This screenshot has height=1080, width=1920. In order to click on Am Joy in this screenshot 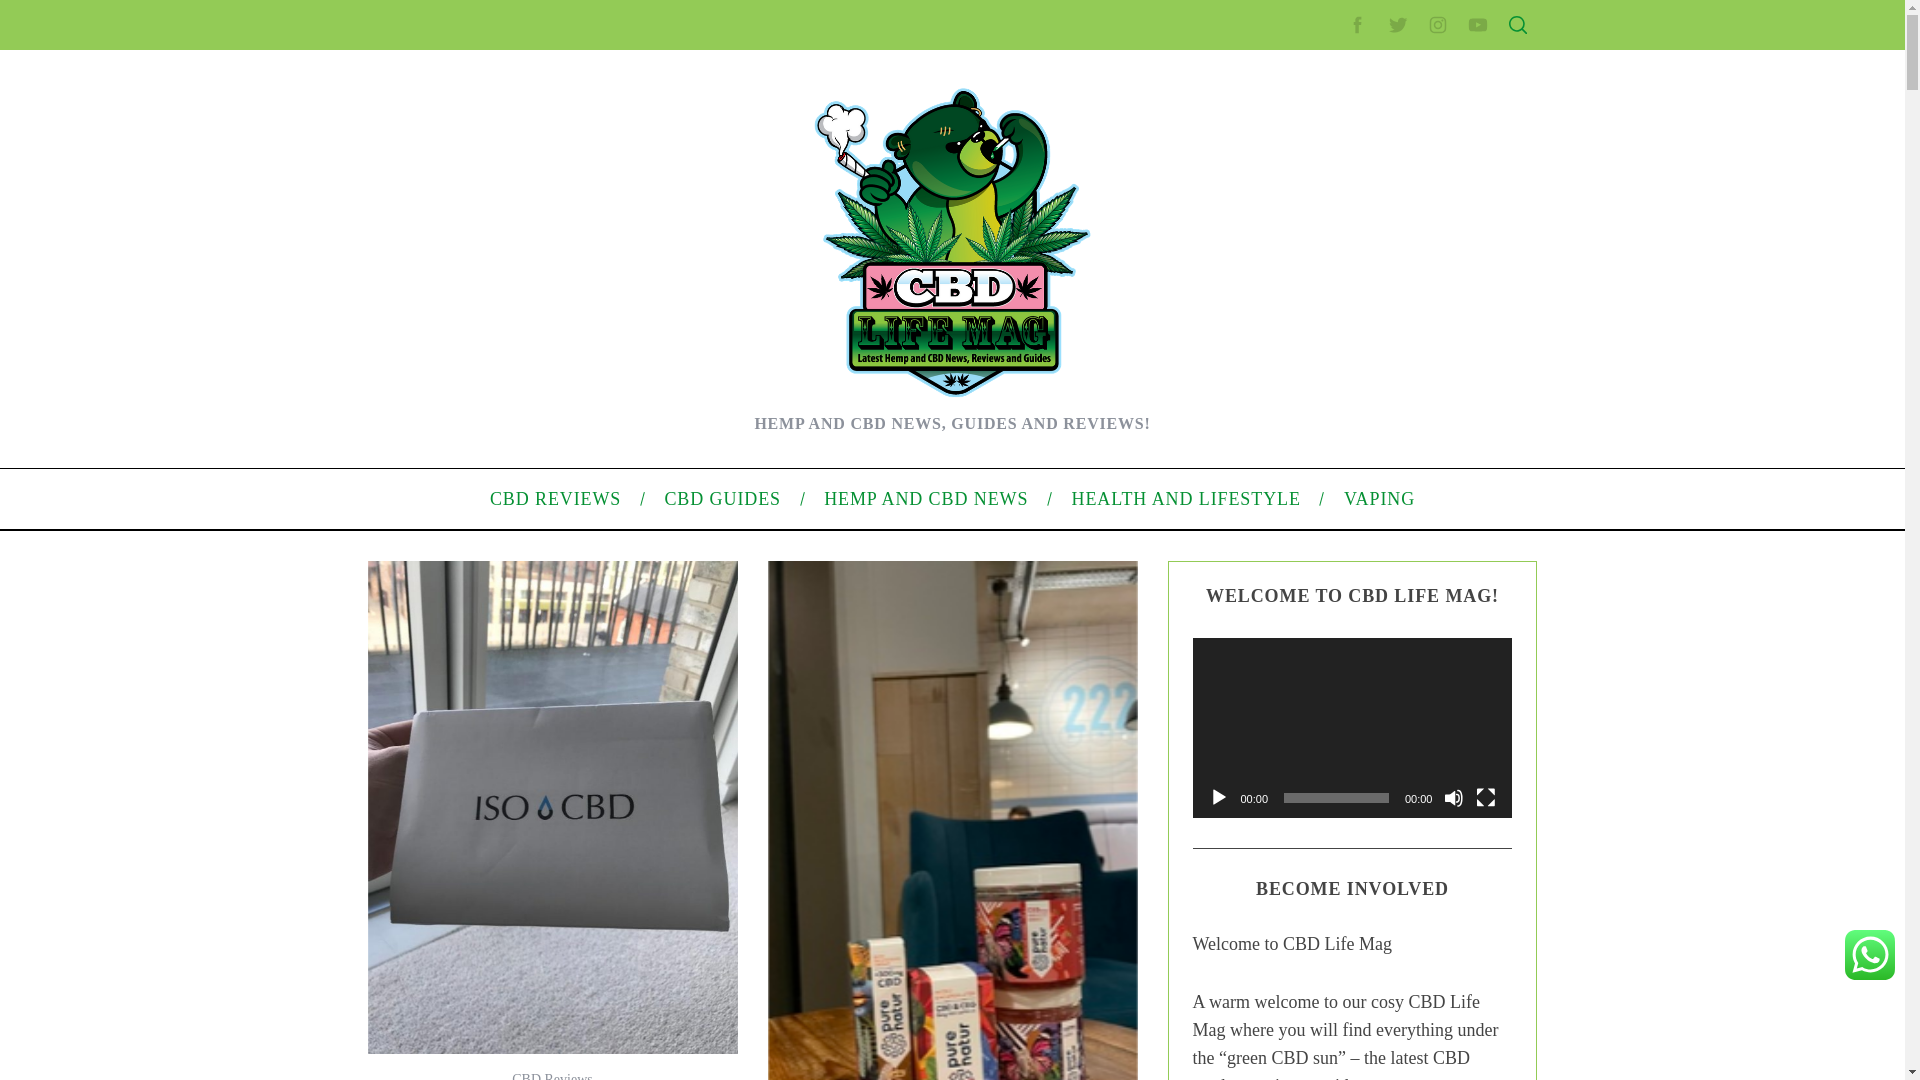, I will do `click(448, 678)`.